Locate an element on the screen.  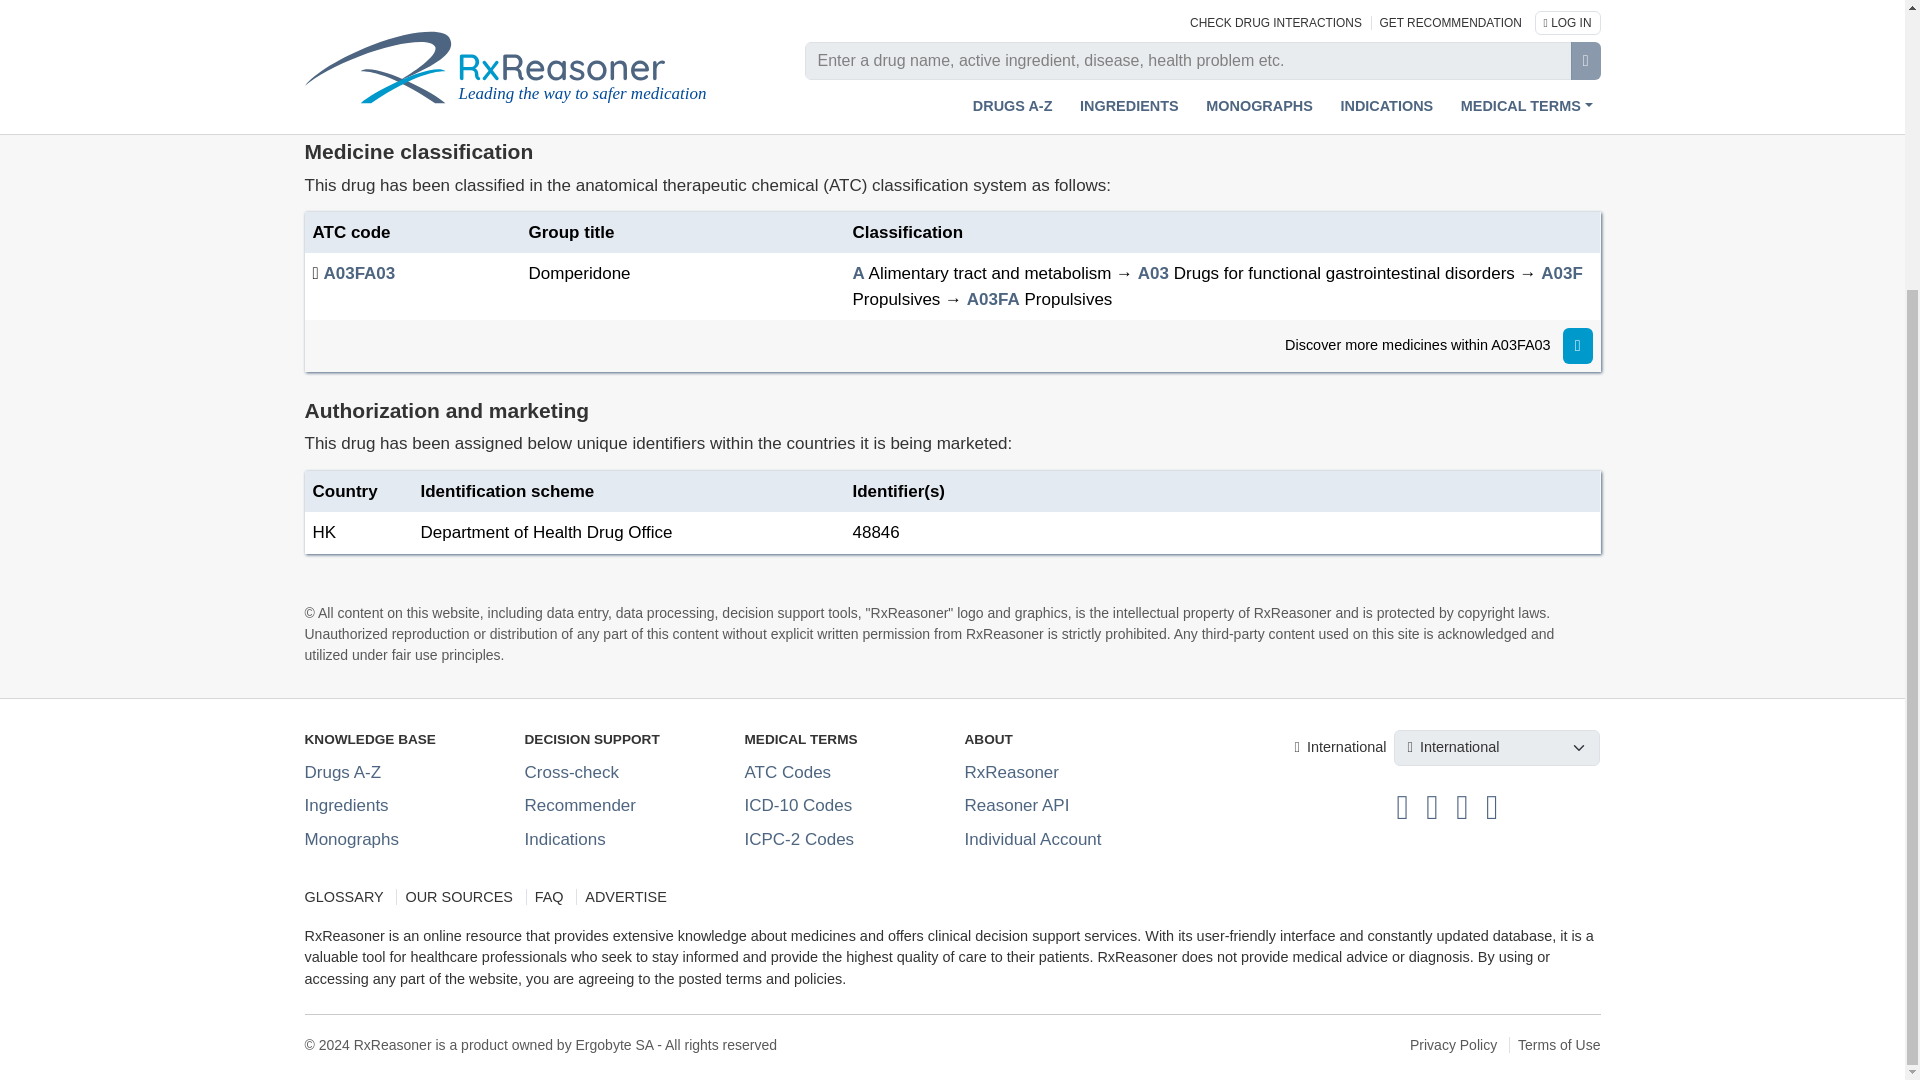
OUR SOURCES is located at coordinates (458, 896).